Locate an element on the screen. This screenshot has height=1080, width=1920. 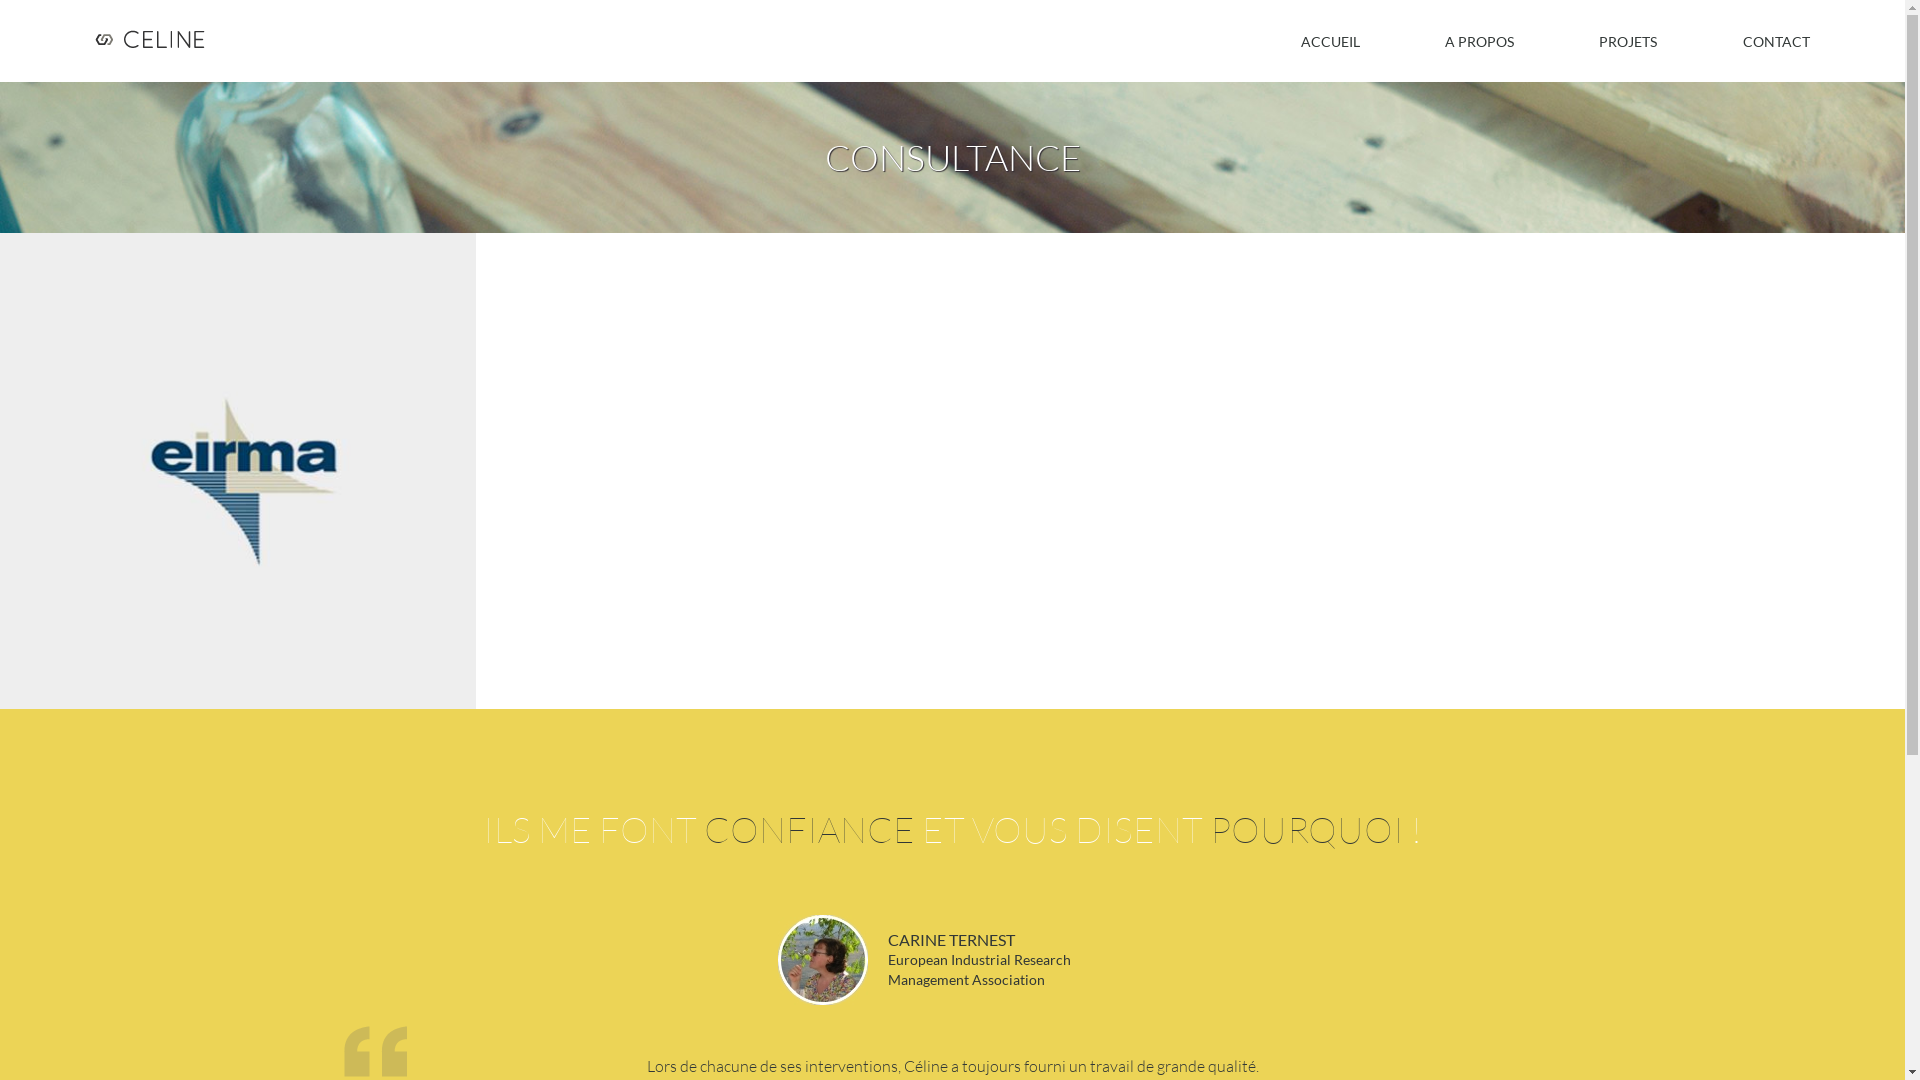
Eirma - logo is located at coordinates (238, 471).